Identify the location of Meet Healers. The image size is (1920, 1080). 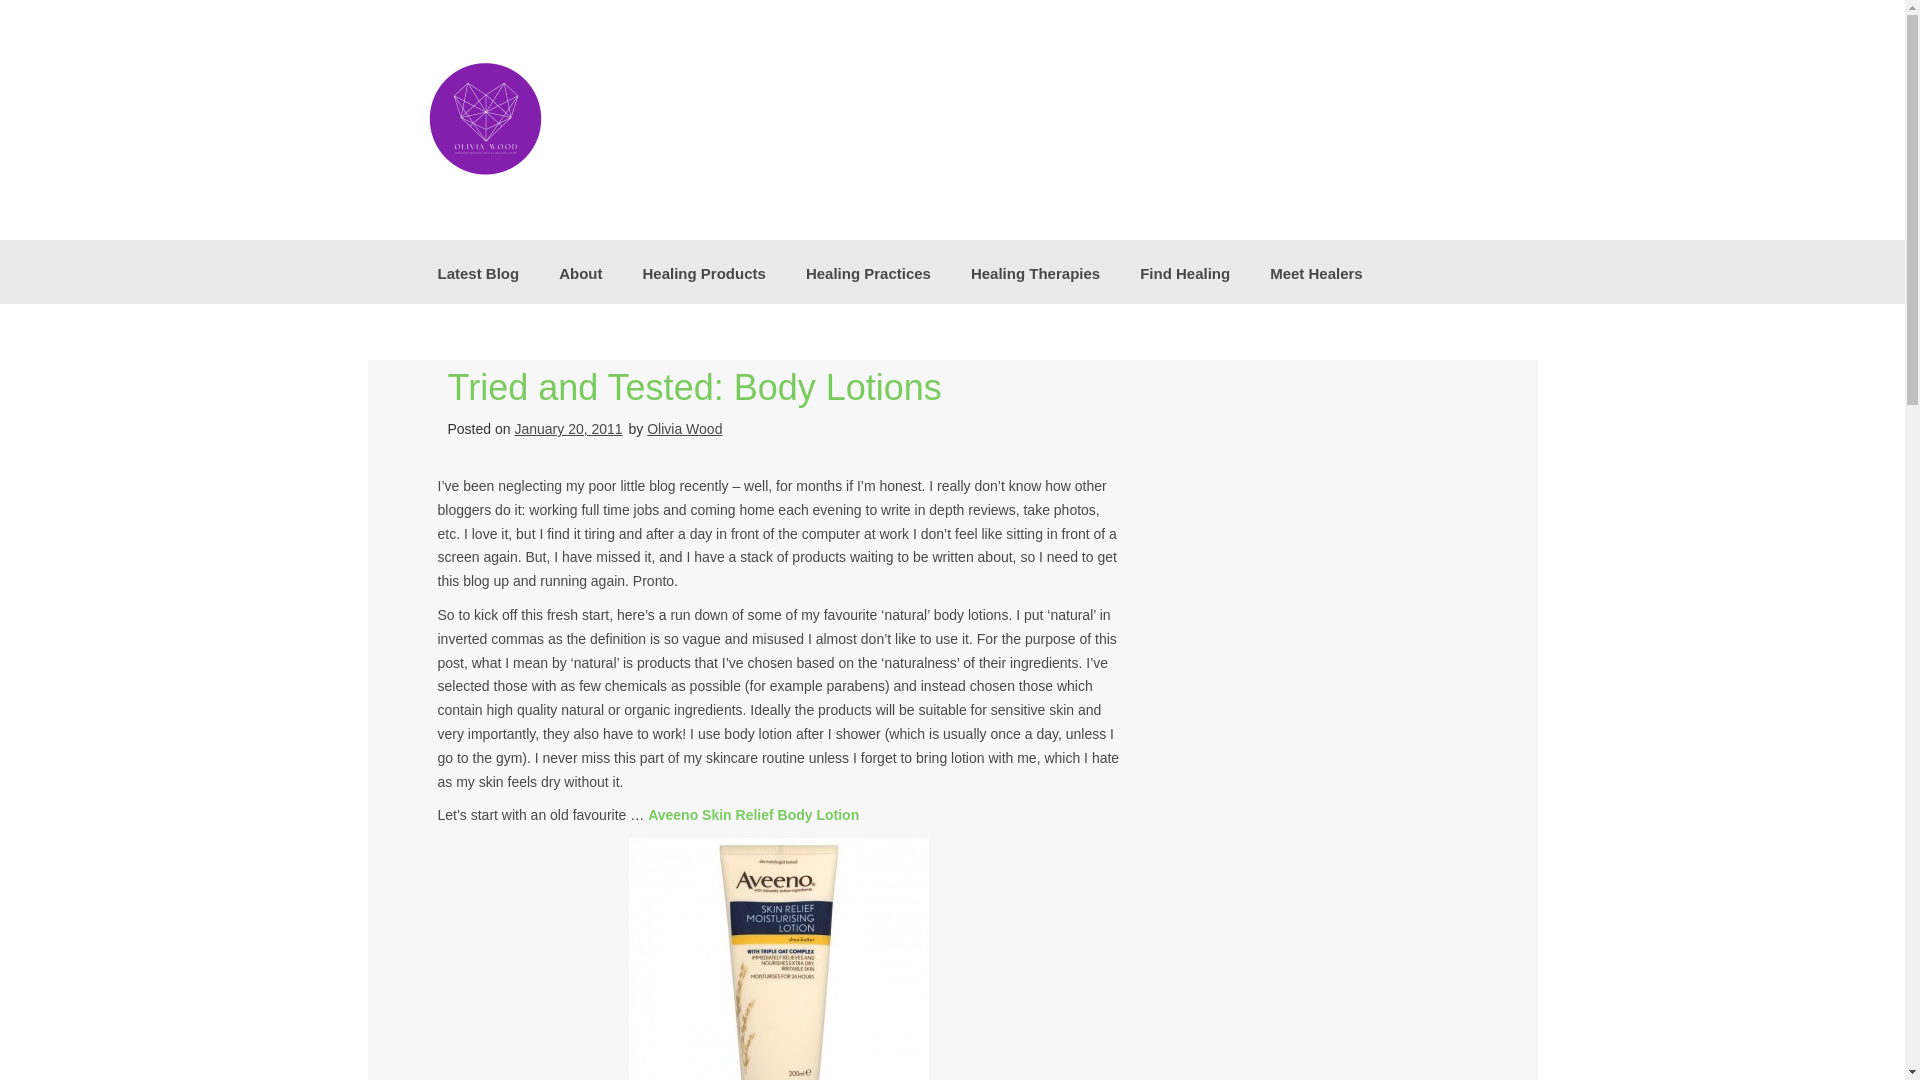
(1316, 271).